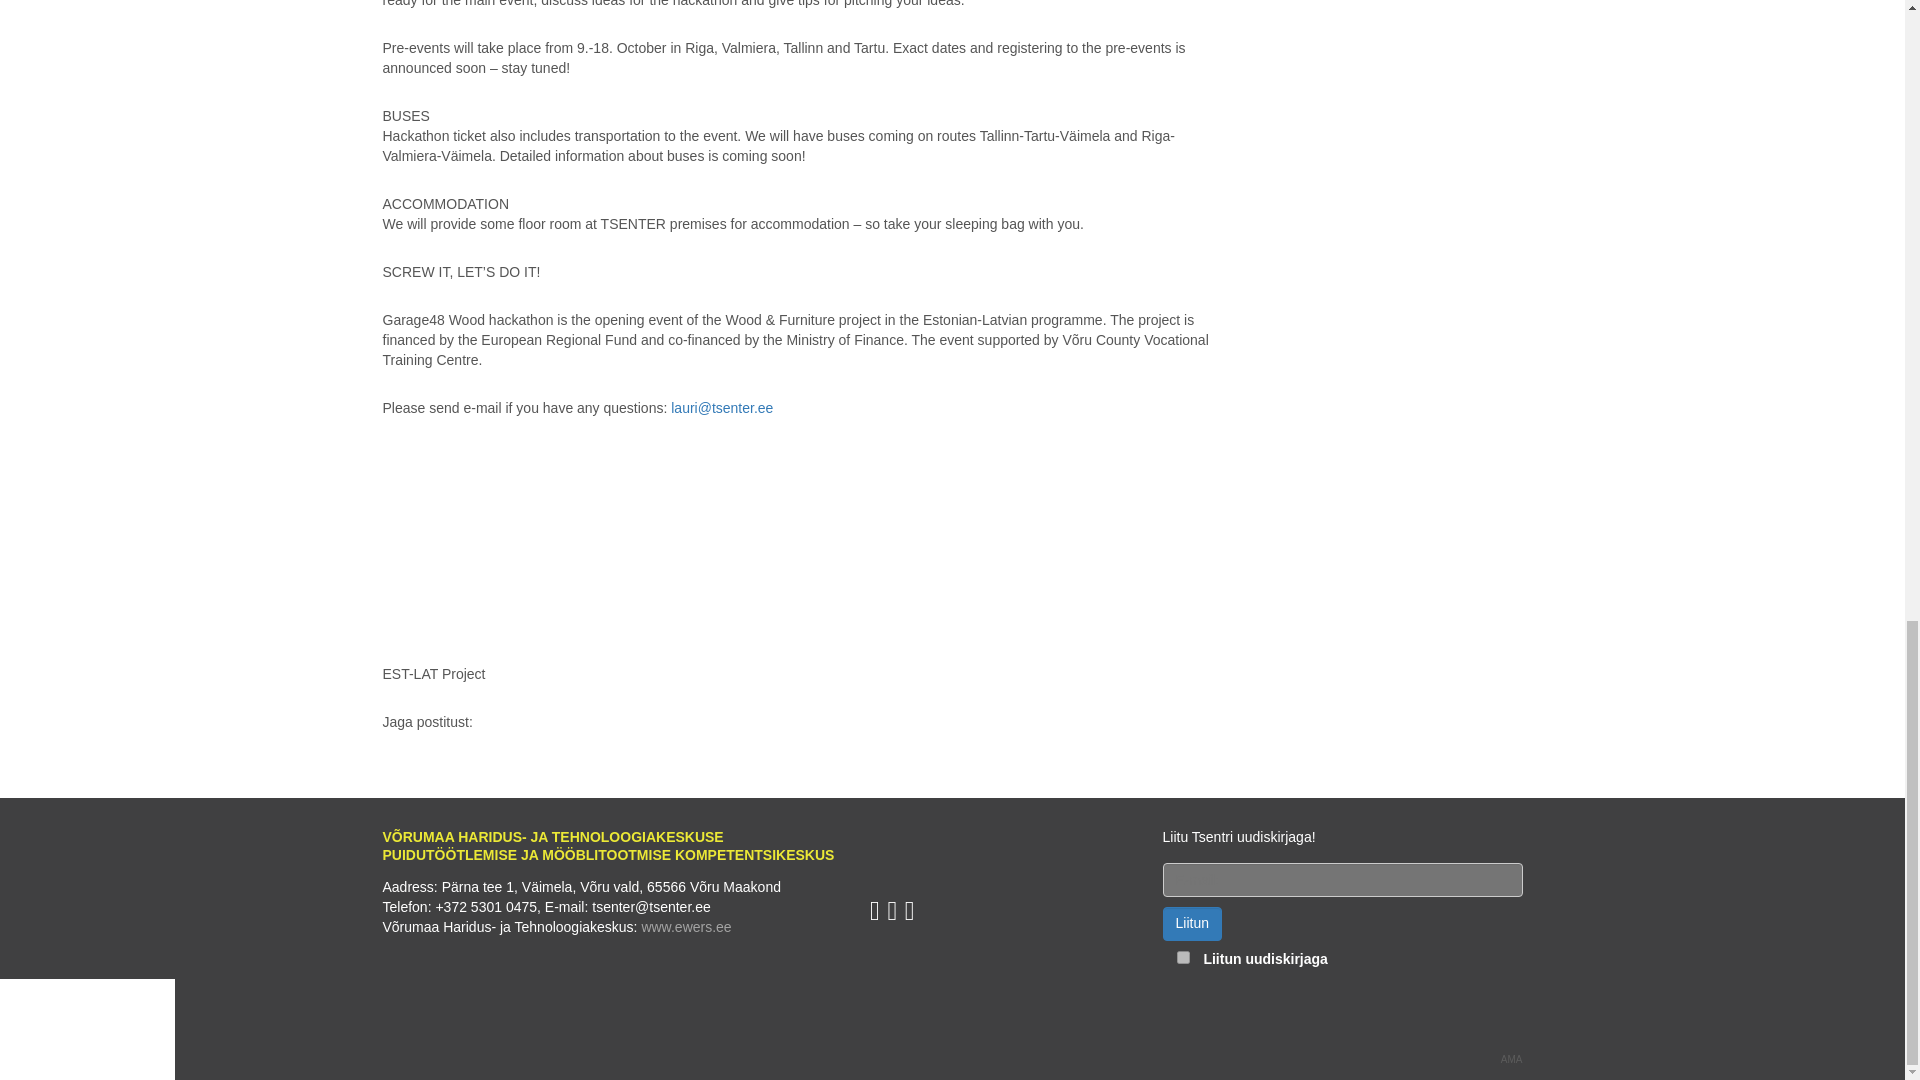 Image resolution: width=1920 pixels, height=1080 pixels. What do you see at coordinates (1183, 958) in the screenshot?
I see `1` at bounding box center [1183, 958].